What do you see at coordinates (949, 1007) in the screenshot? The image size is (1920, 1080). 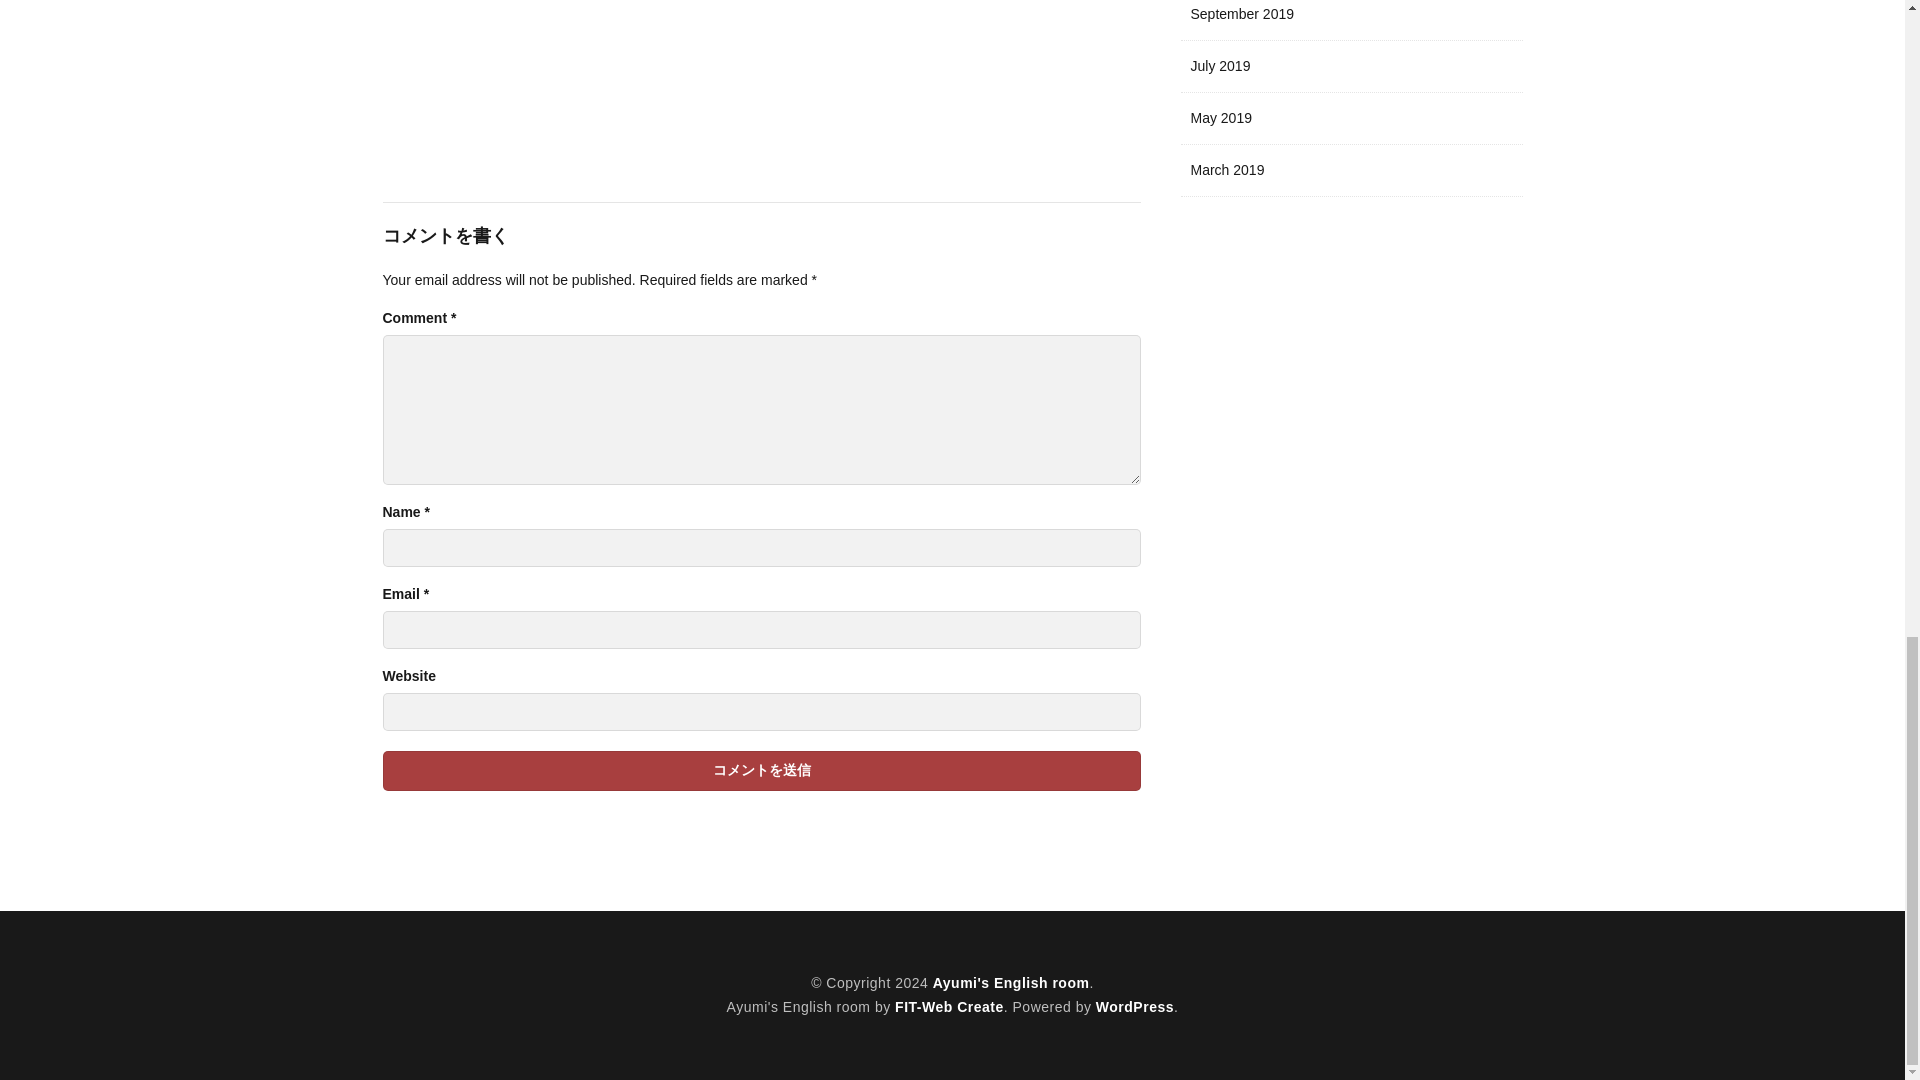 I see `FIT-Web Create` at bounding box center [949, 1007].